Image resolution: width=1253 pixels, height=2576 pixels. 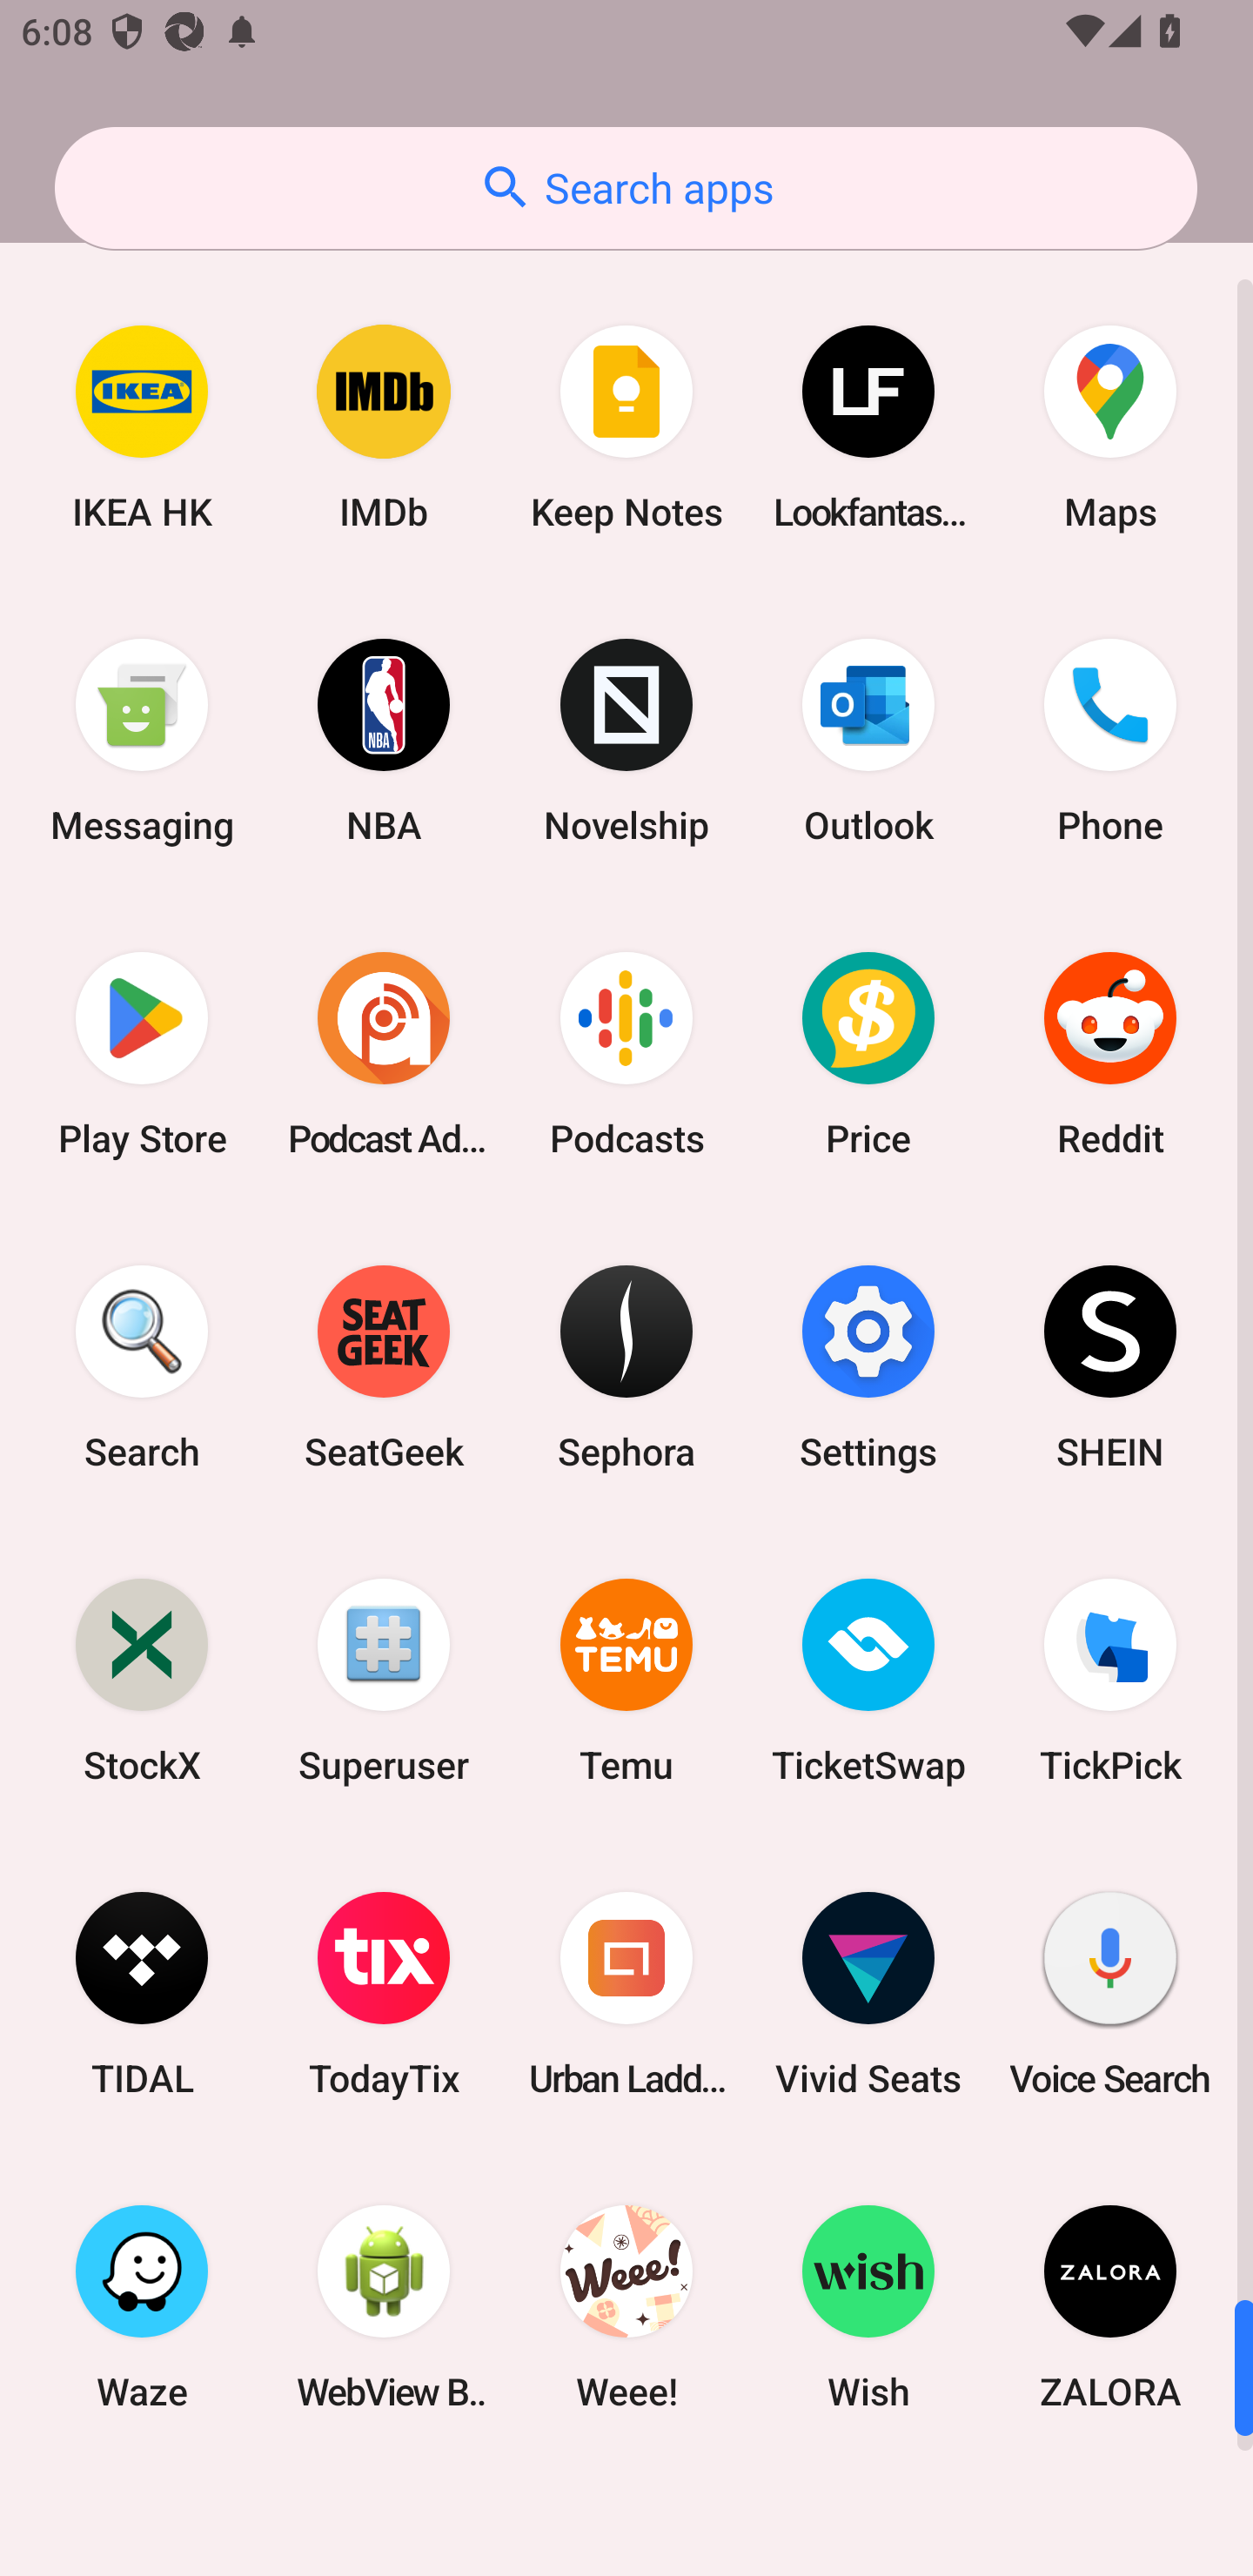 What do you see at coordinates (142, 740) in the screenshot?
I see `Messaging` at bounding box center [142, 740].